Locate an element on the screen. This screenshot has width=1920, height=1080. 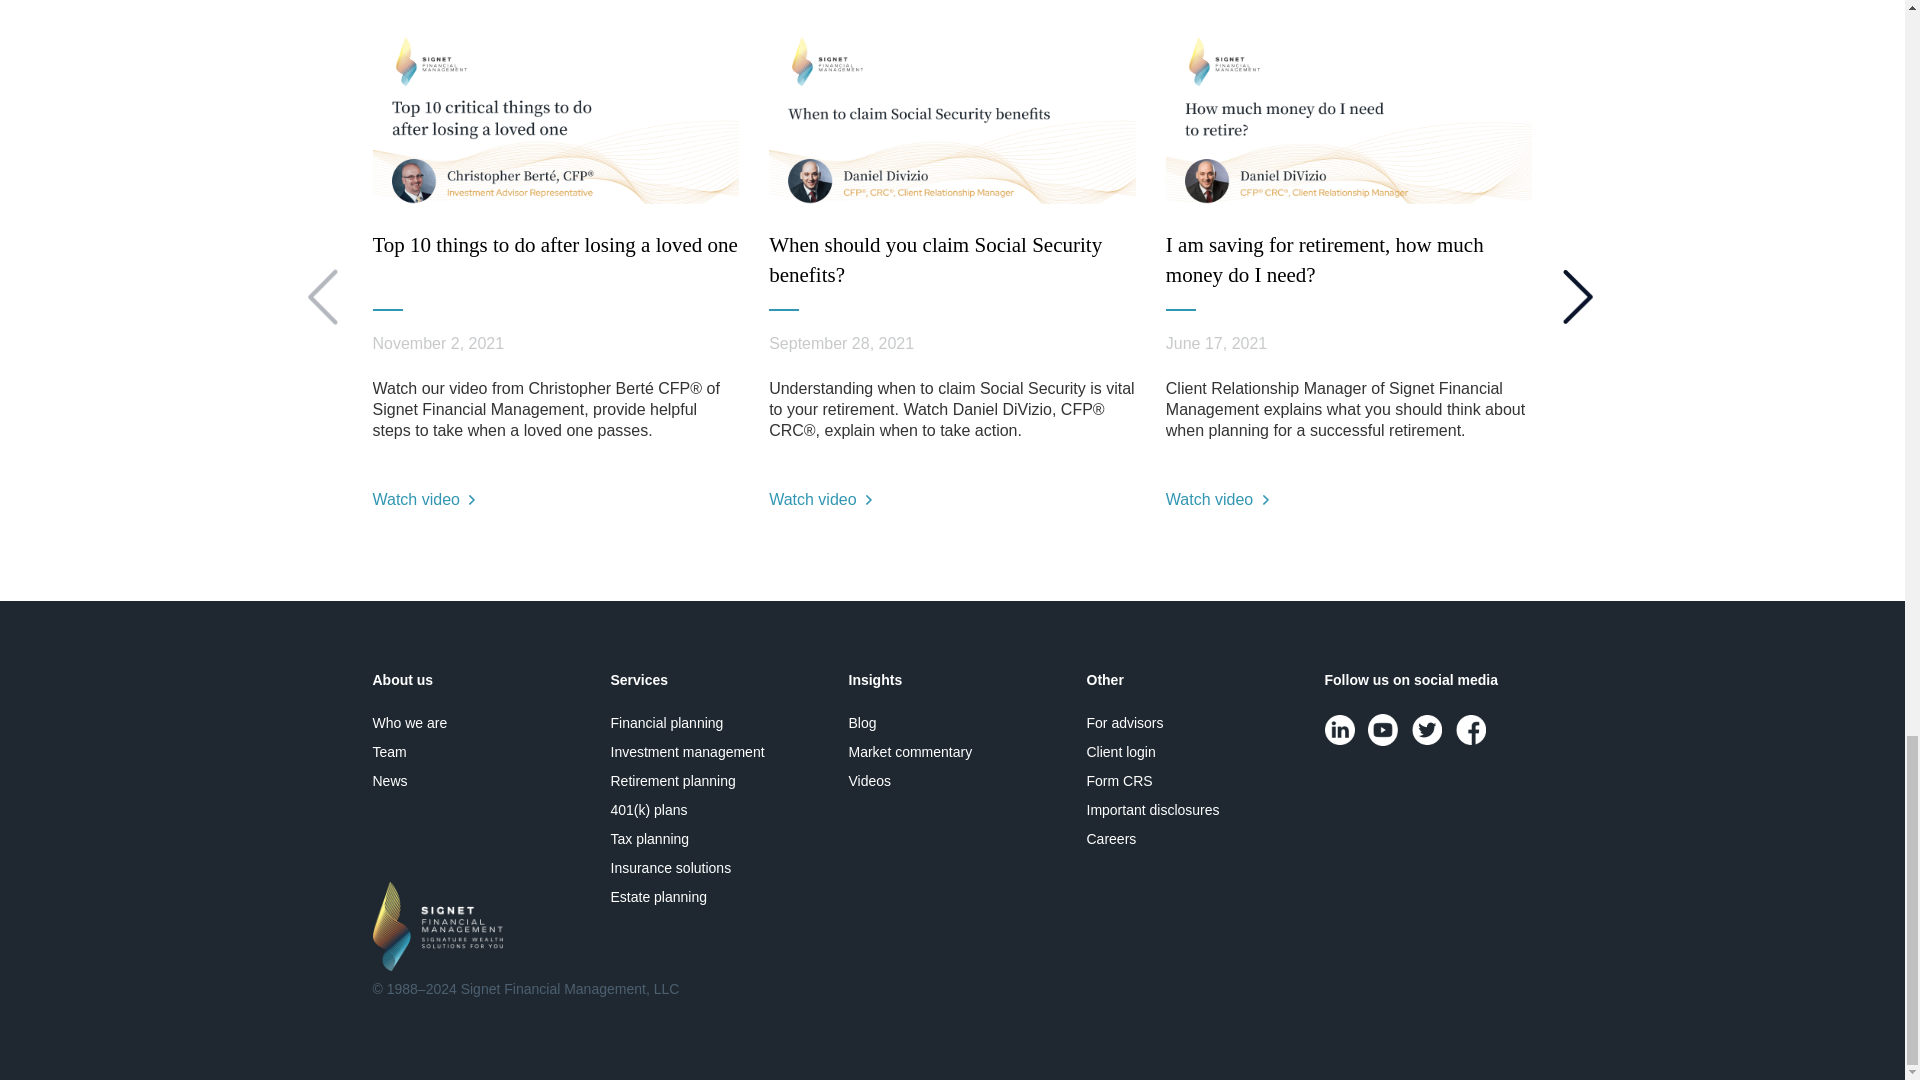
I am saving for retirement, how much money do I need? is located at coordinates (1324, 260).